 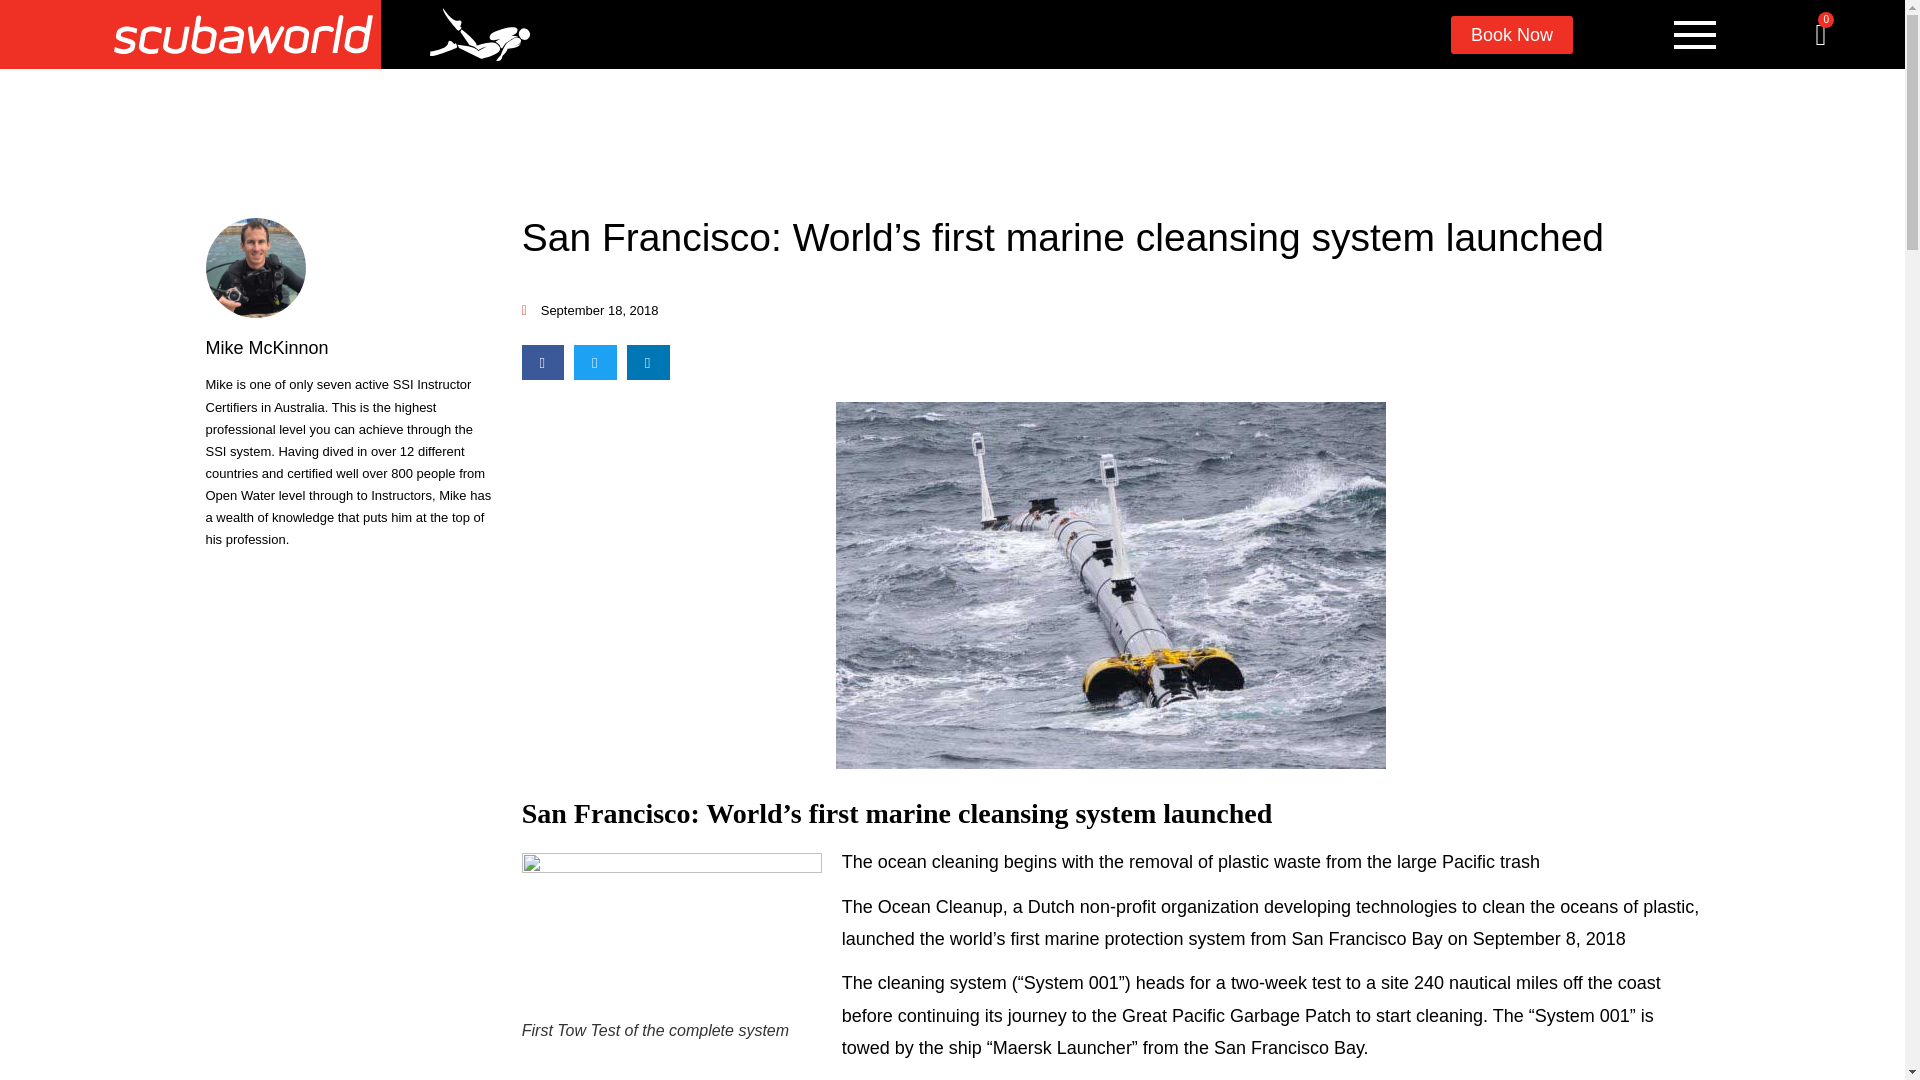 I want to click on September 18, 2018, so click(x=590, y=311).